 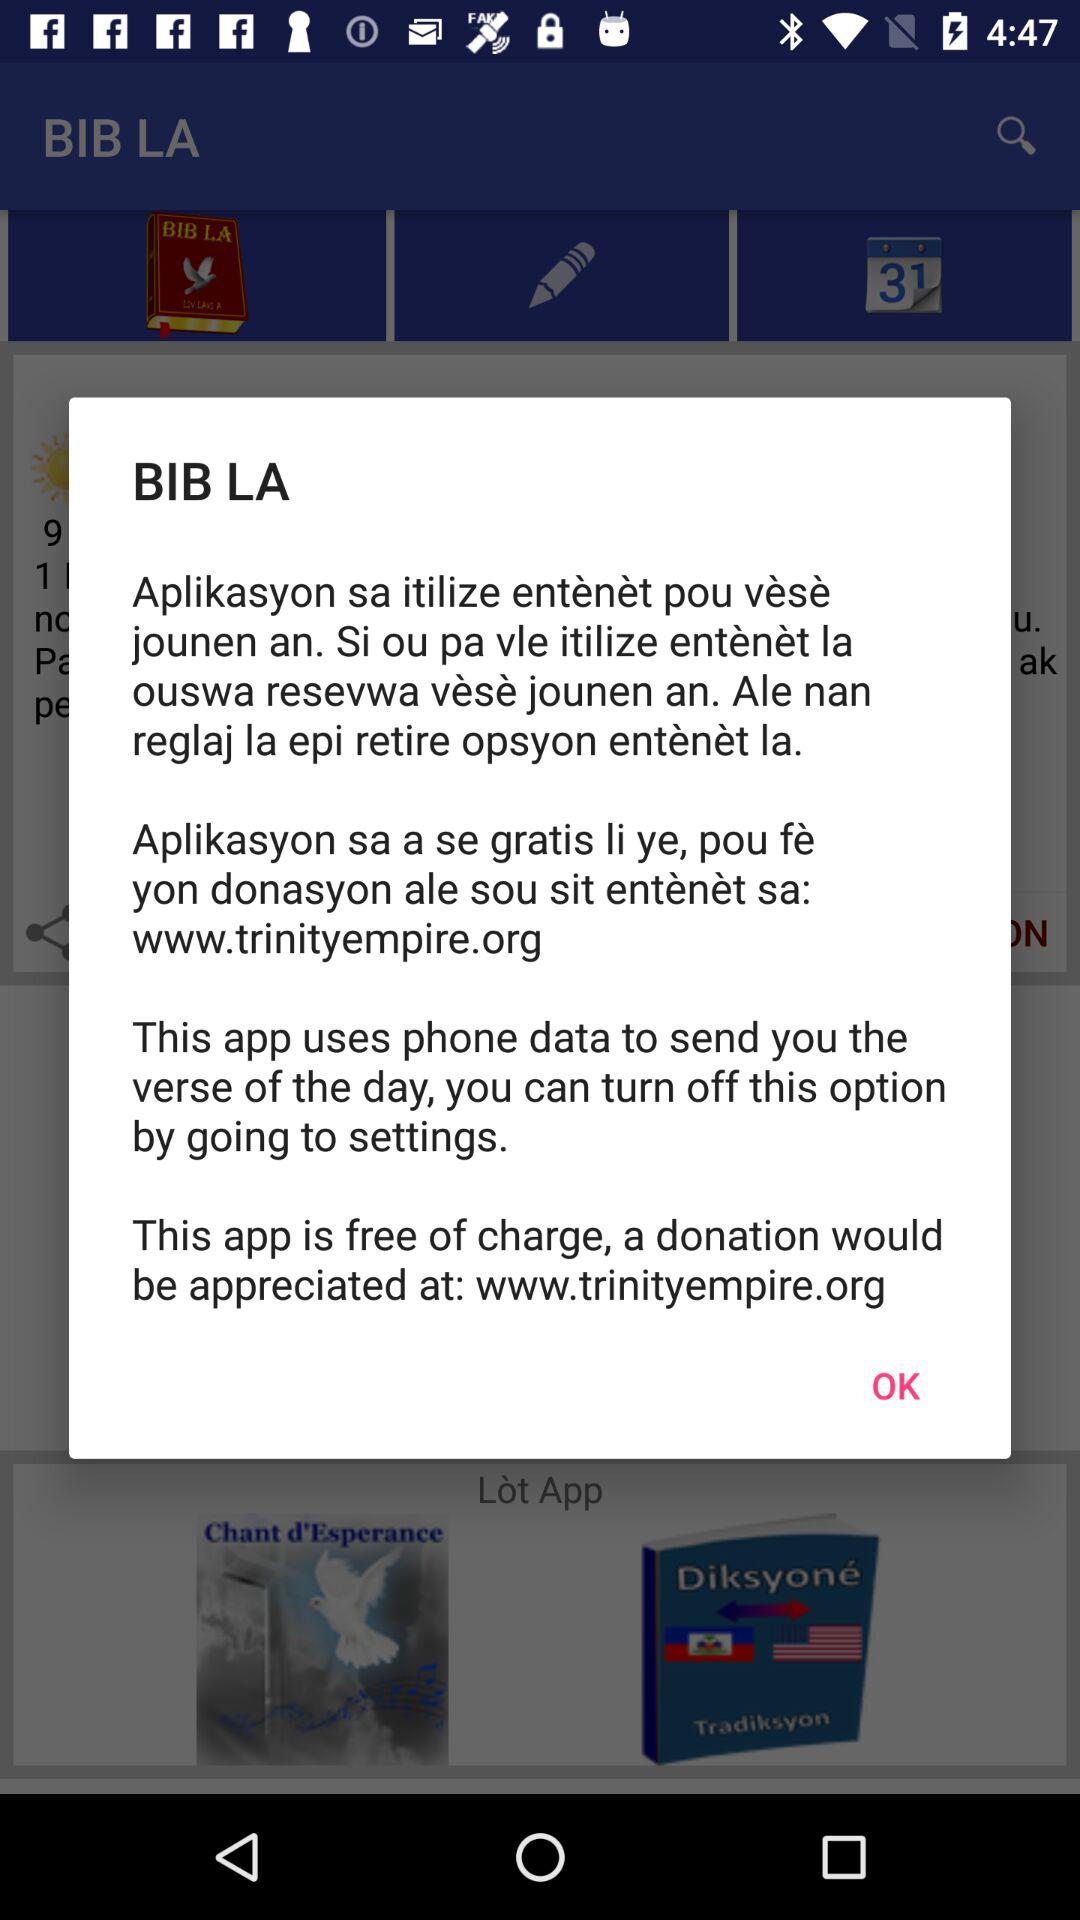 What do you see at coordinates (895, 1385) in the screenshot?
I see `jump to ok` at bounding box center [895, 1385].